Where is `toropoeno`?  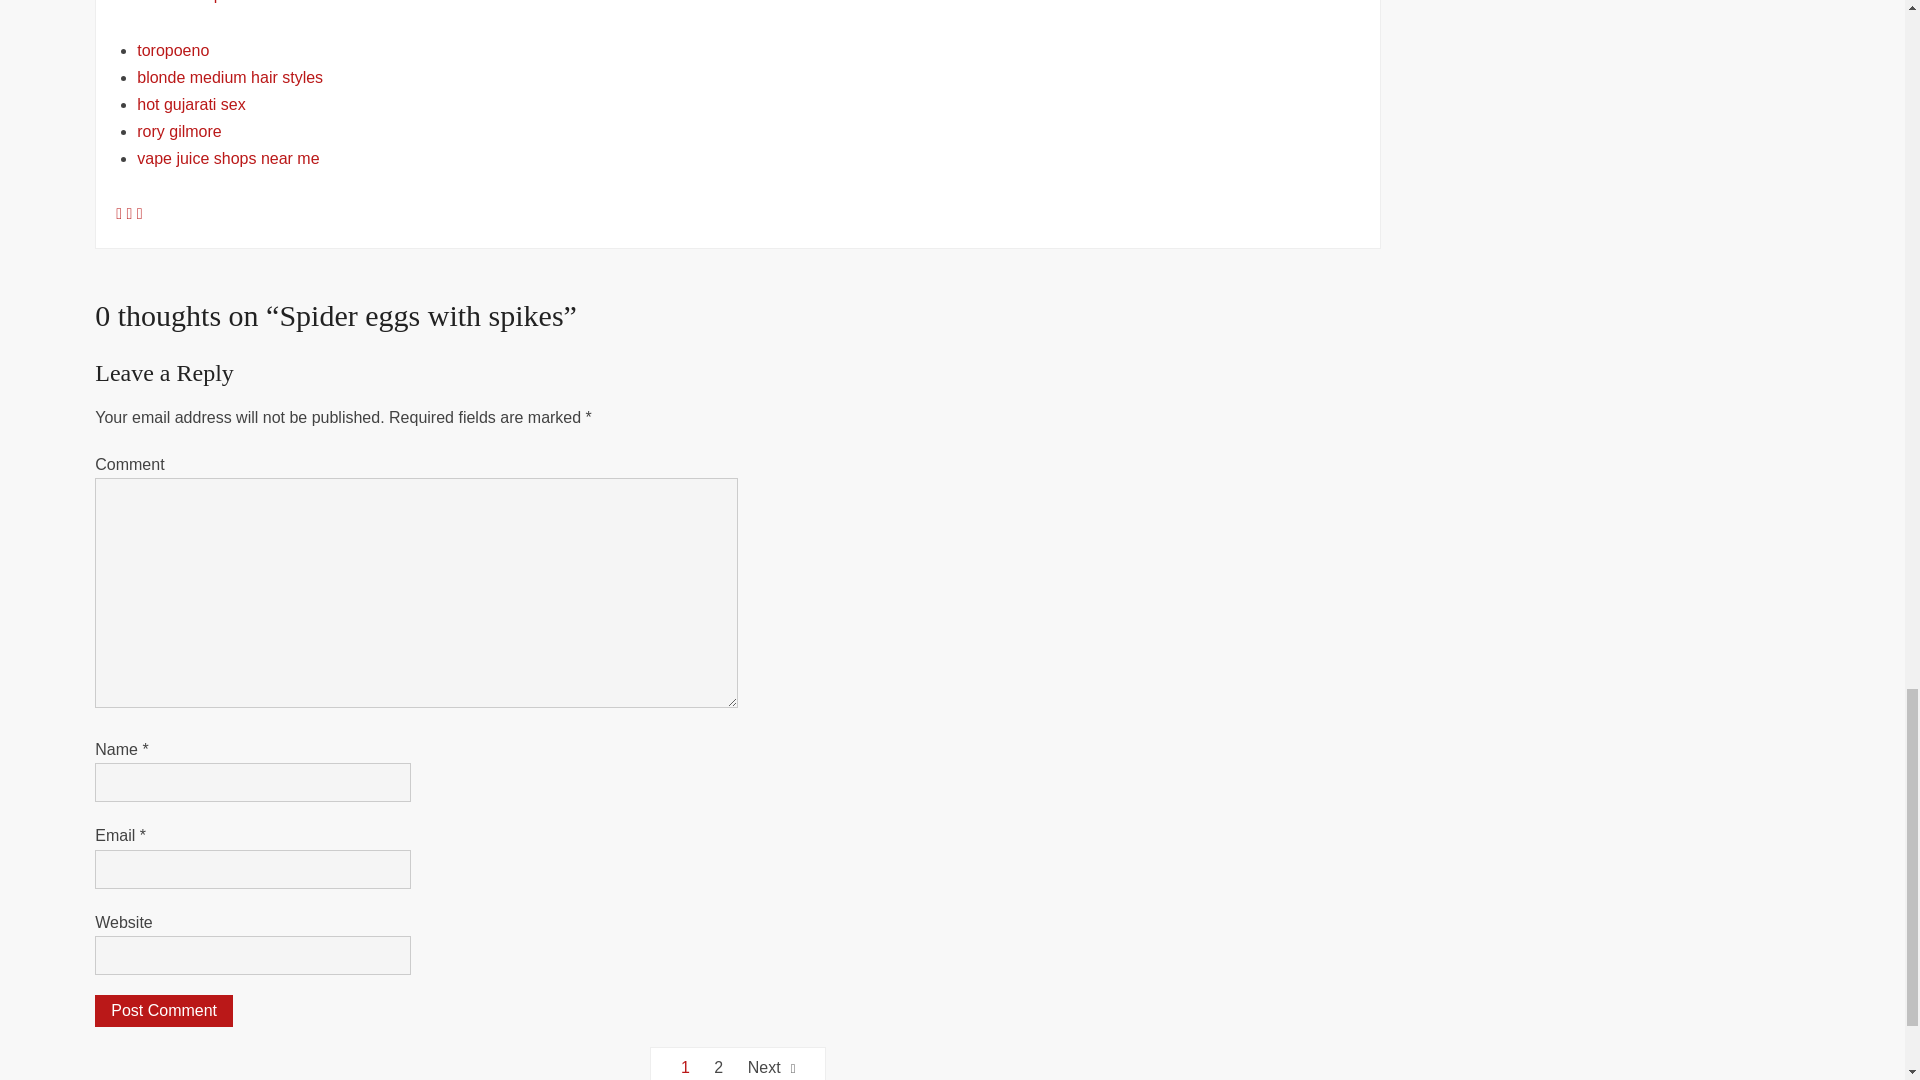
toropoeno is located at coordinates (172, 50).